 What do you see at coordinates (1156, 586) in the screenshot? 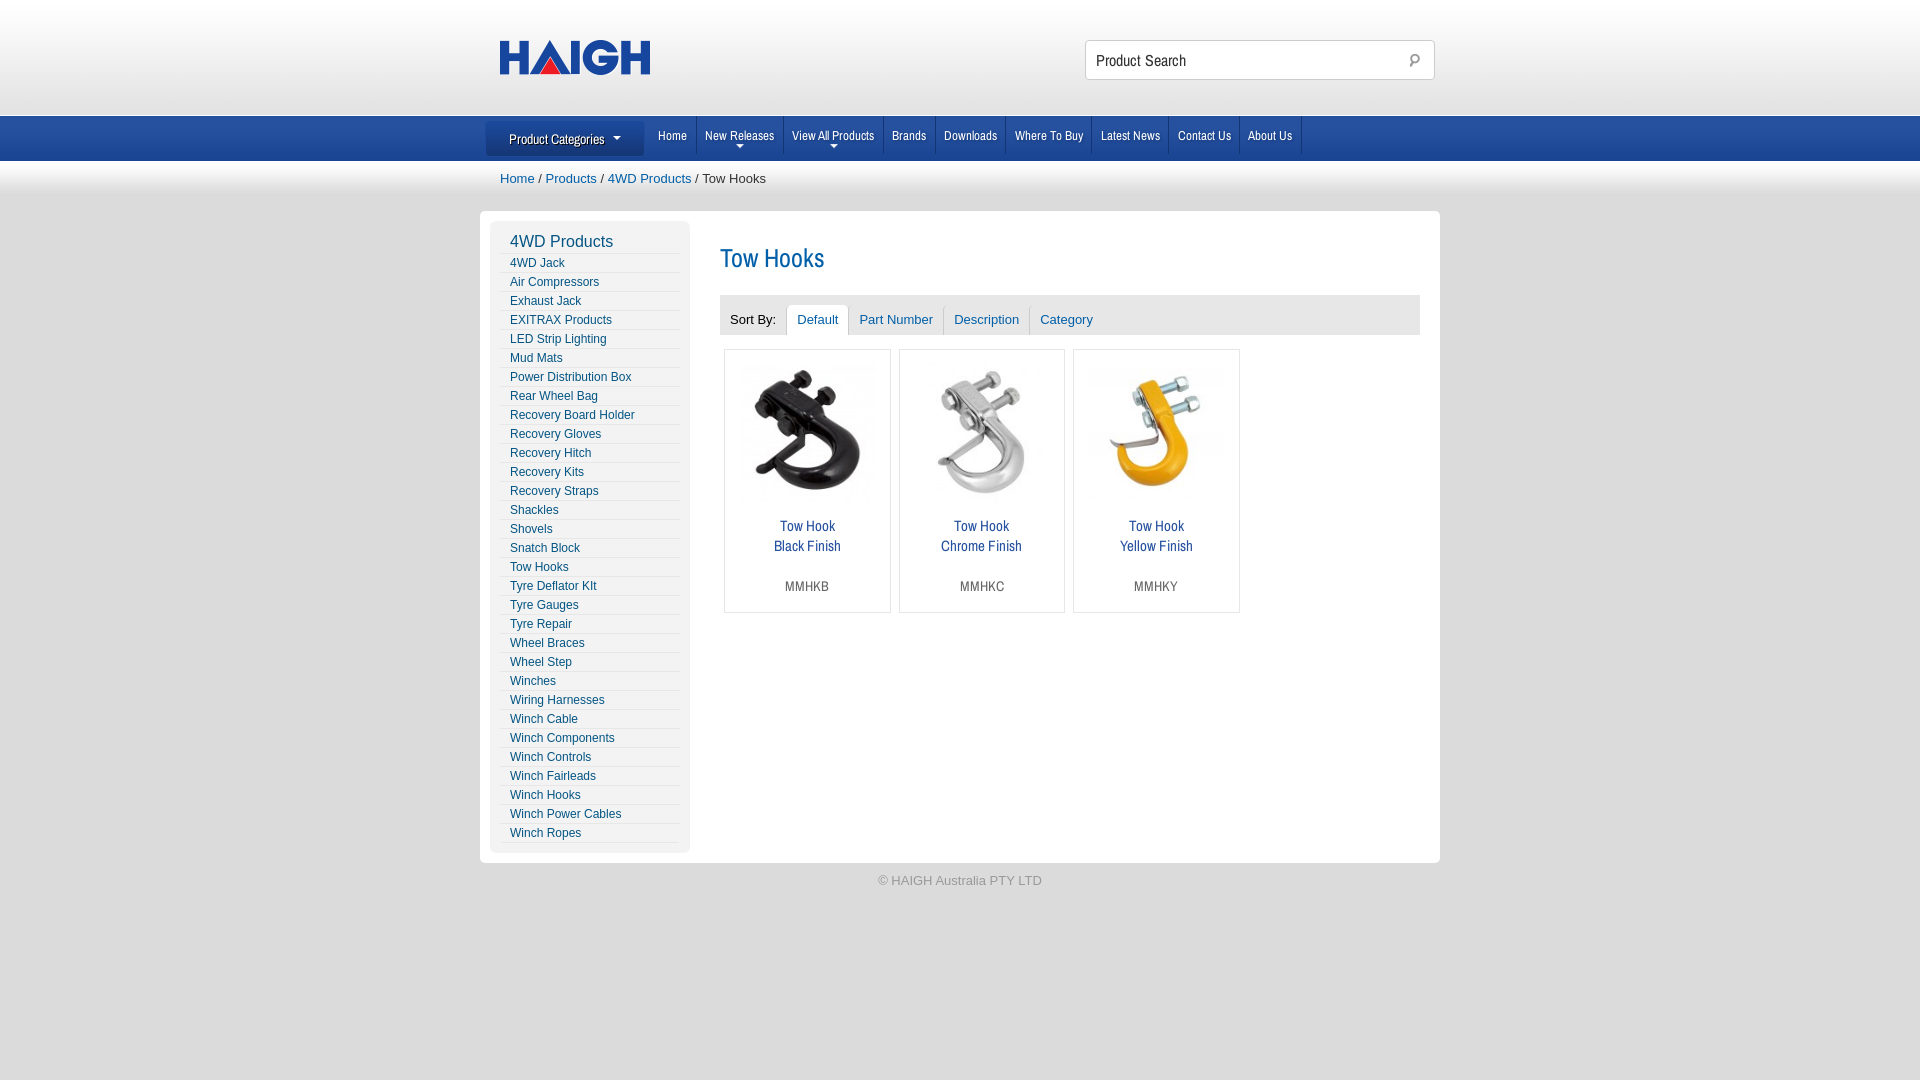
I see `MMHKY` at bounding box center [1156, 586].